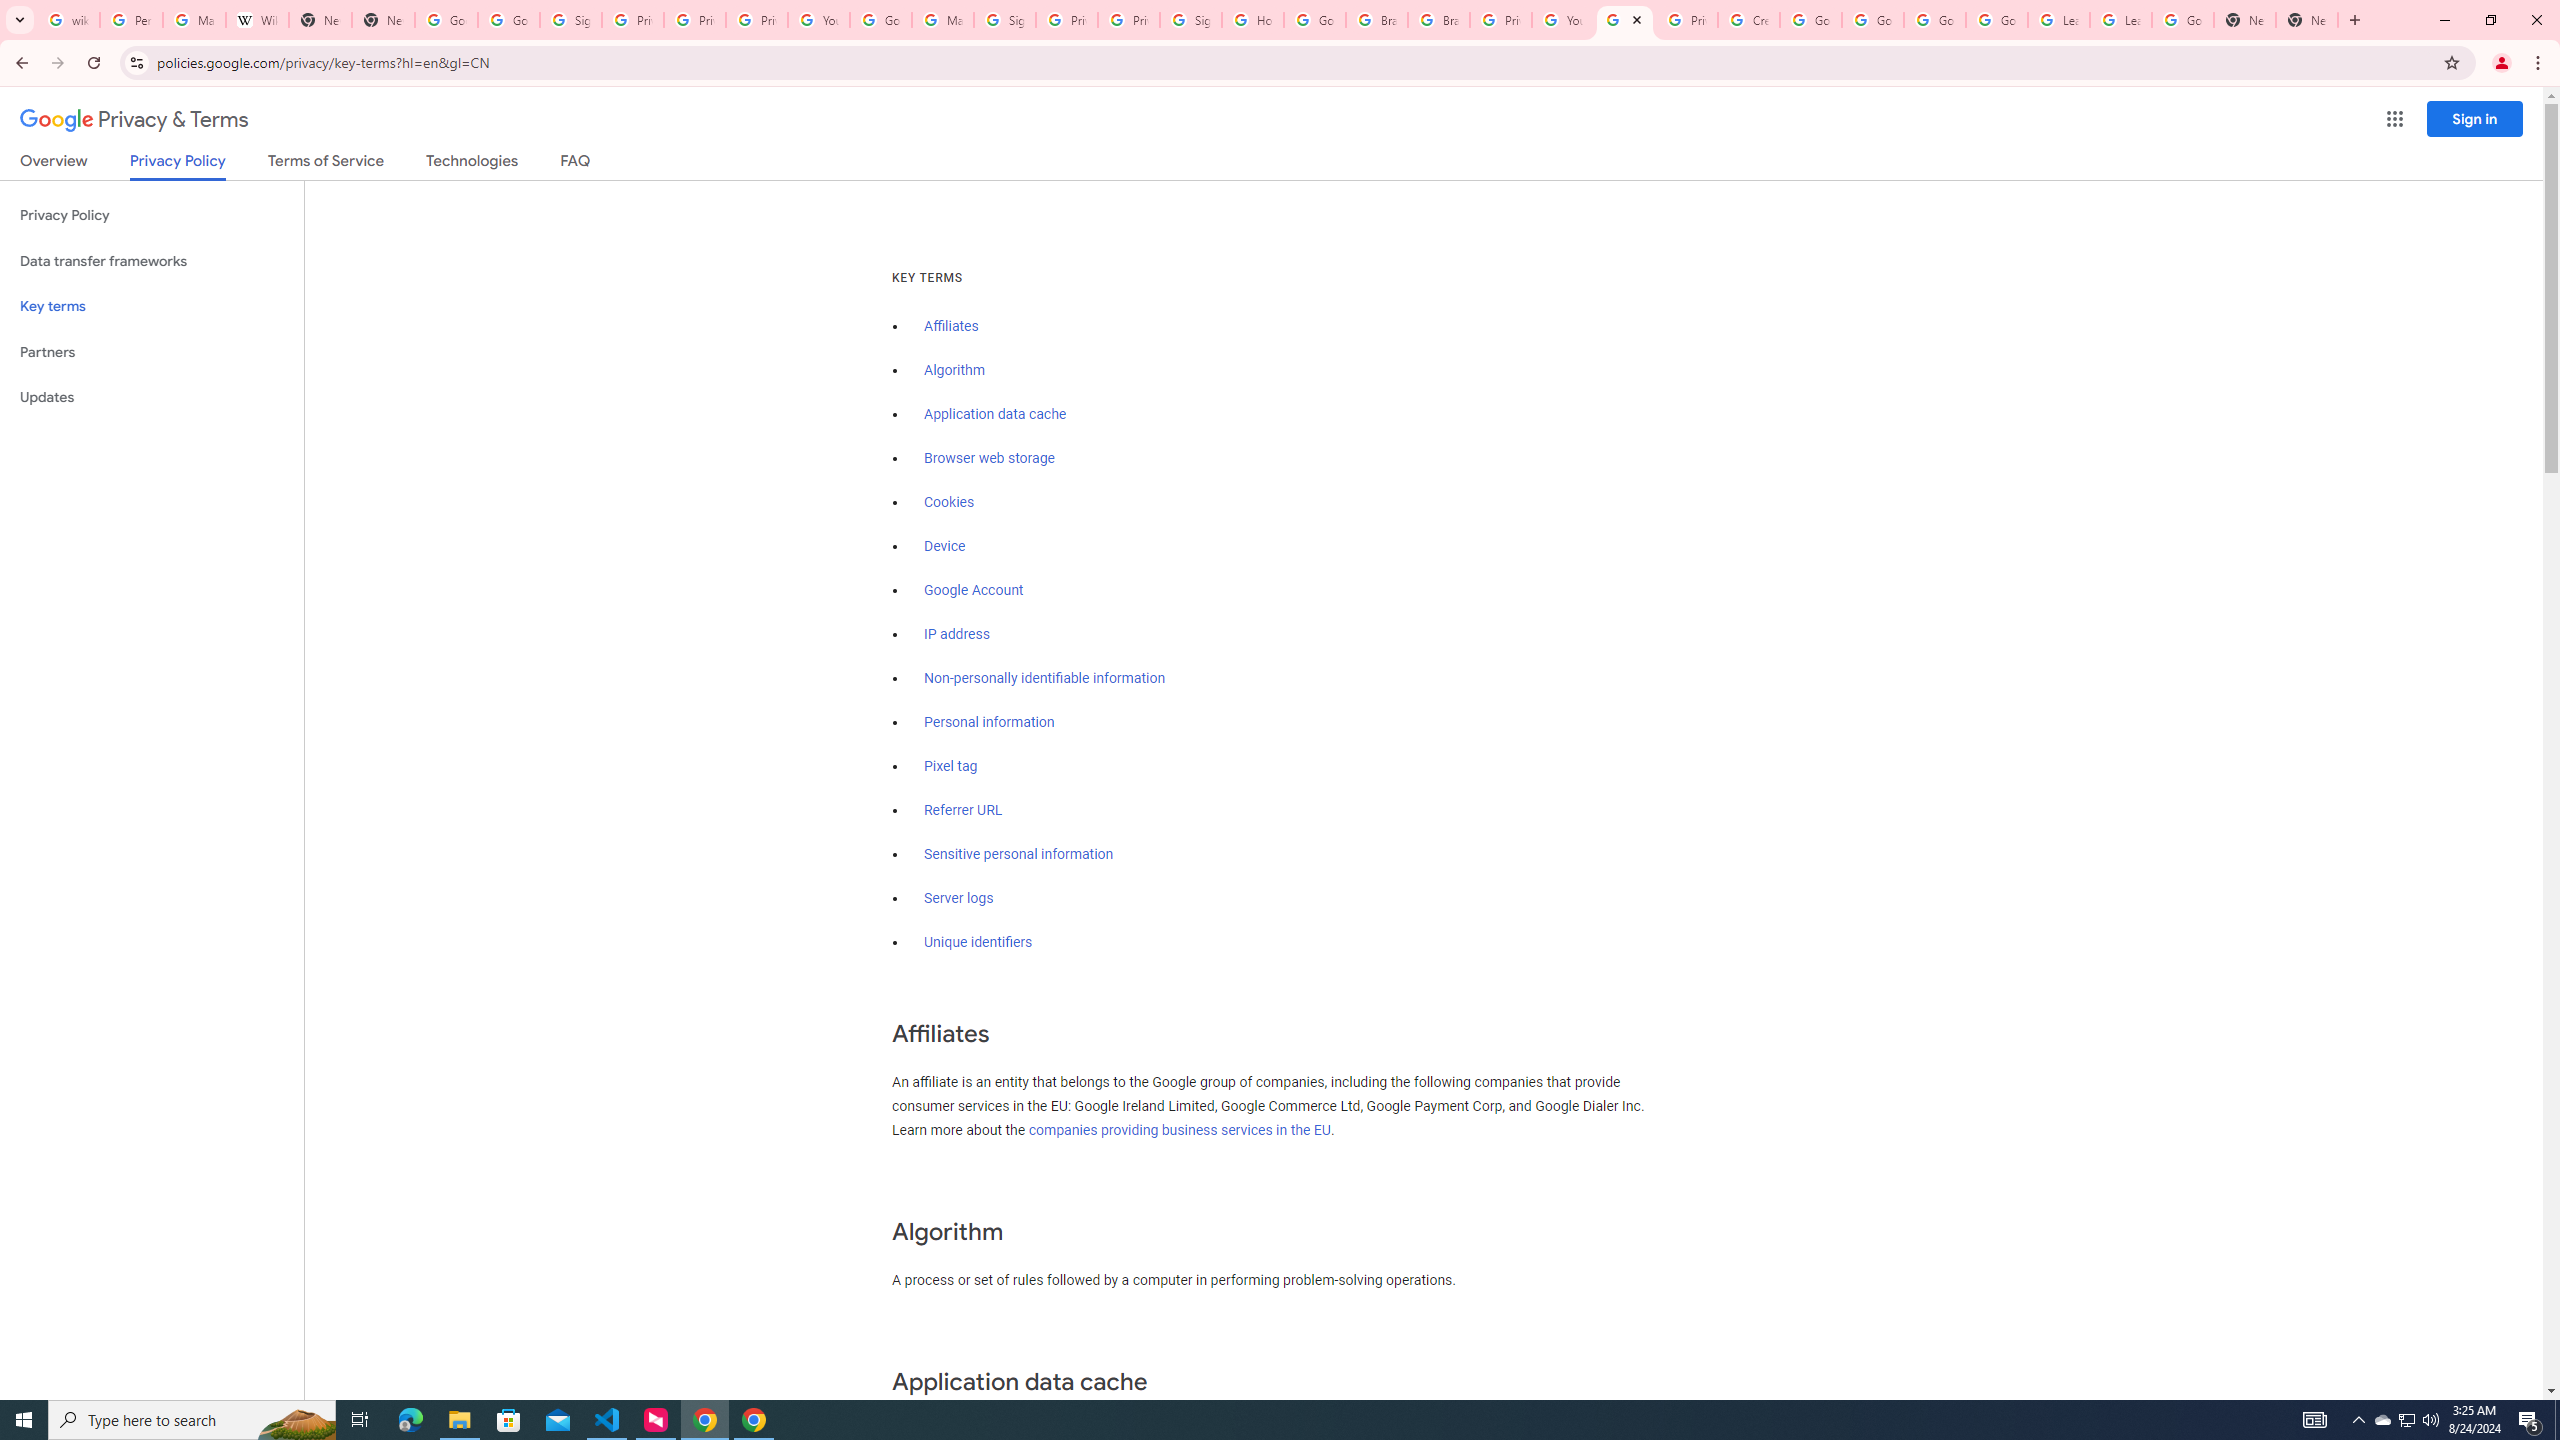 Image resolution: width=2560 pixels, height=1440 pixels. I want to click on New Tab, so click(384, 20).